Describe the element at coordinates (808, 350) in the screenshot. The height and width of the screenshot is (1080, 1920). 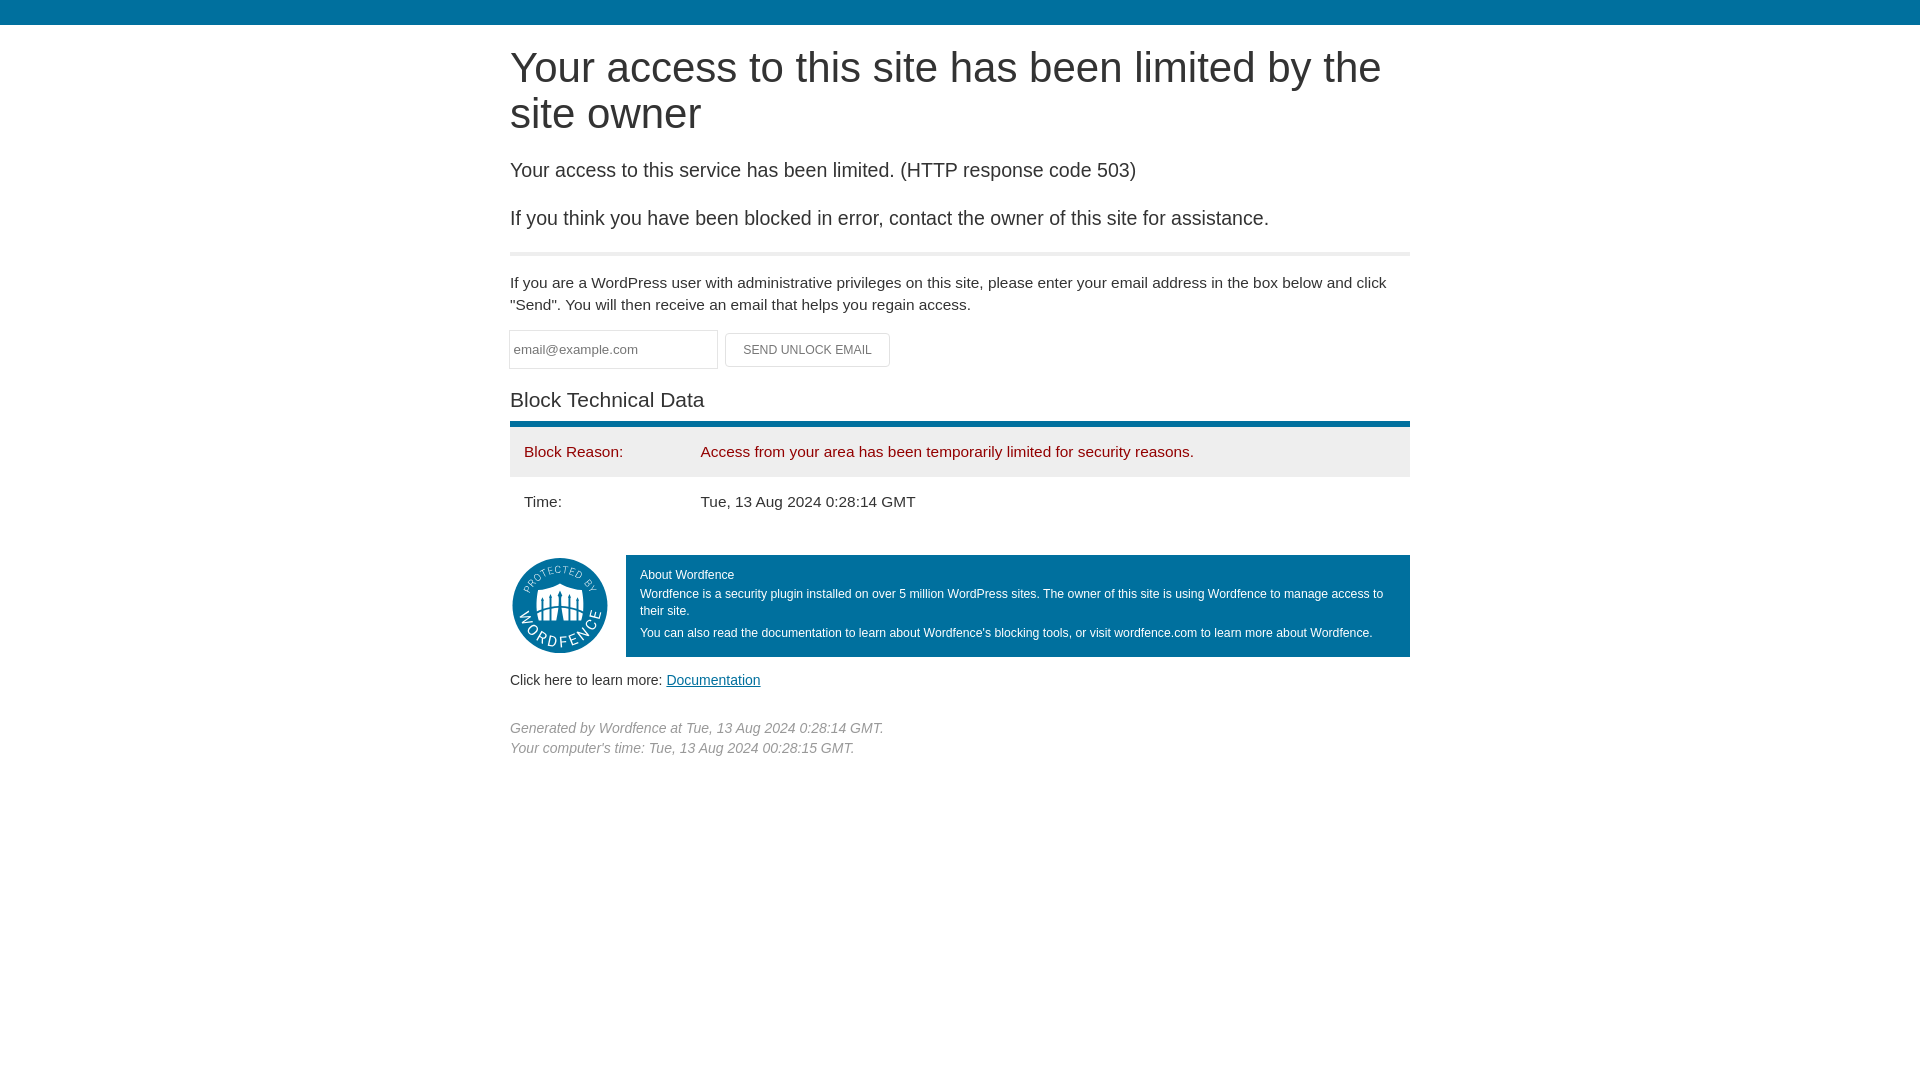
I see `Send Unlock Email` at that location.